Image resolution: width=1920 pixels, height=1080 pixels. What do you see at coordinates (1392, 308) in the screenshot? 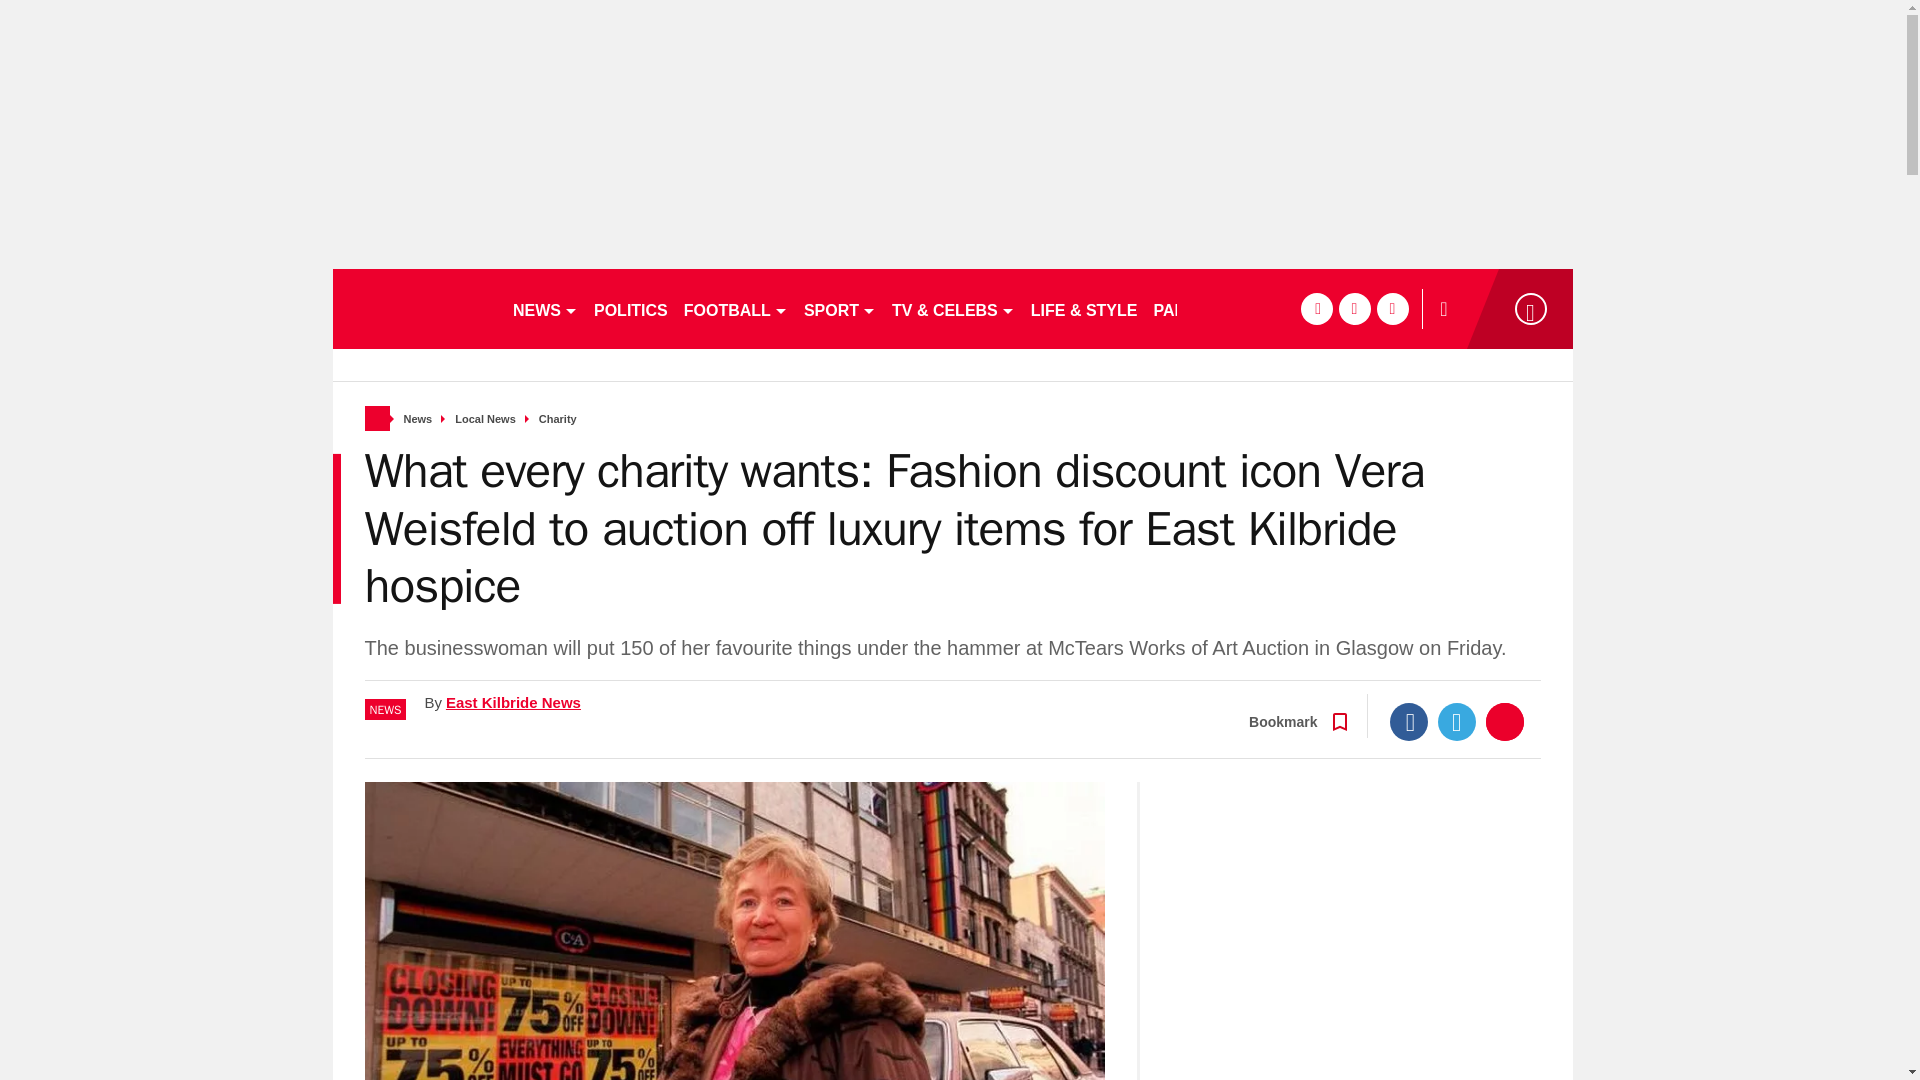
I see `instagram` at bounding box center [1392, 308].